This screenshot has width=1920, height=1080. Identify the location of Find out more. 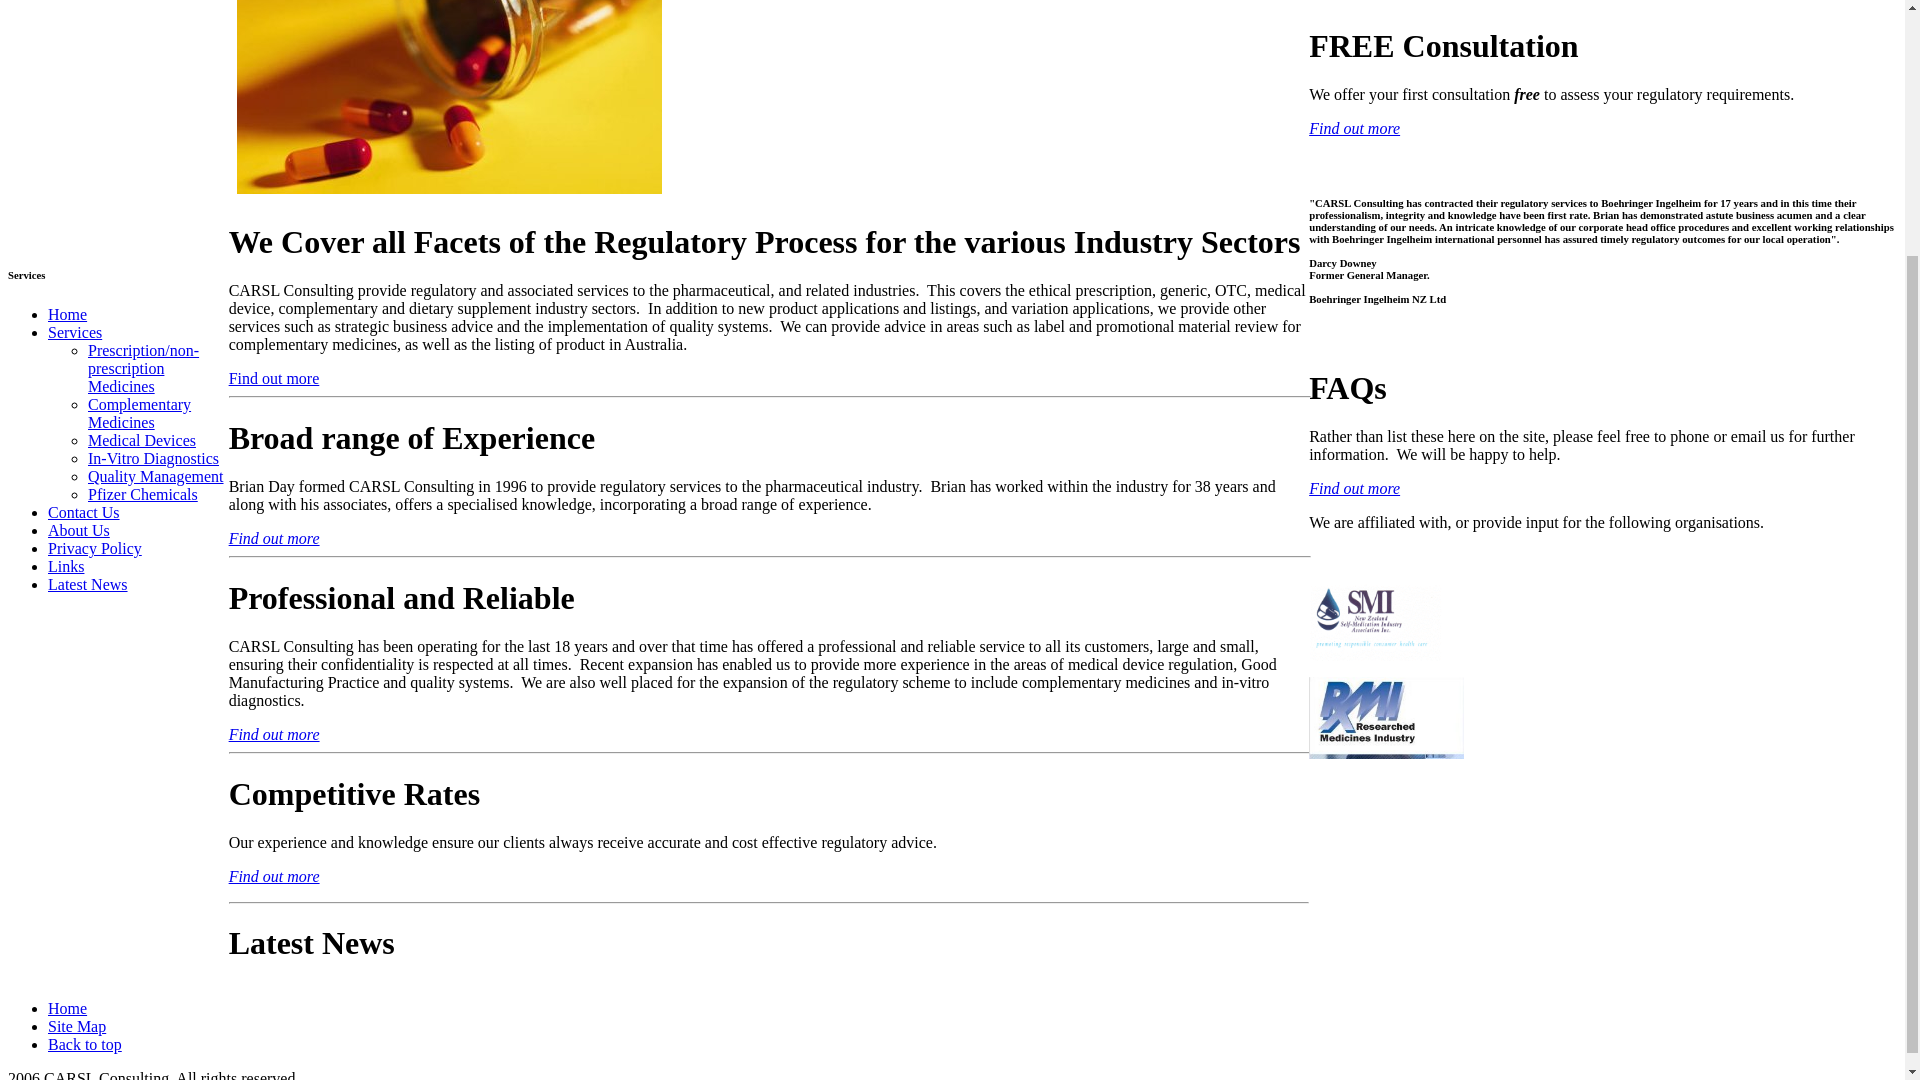
(274, 734).